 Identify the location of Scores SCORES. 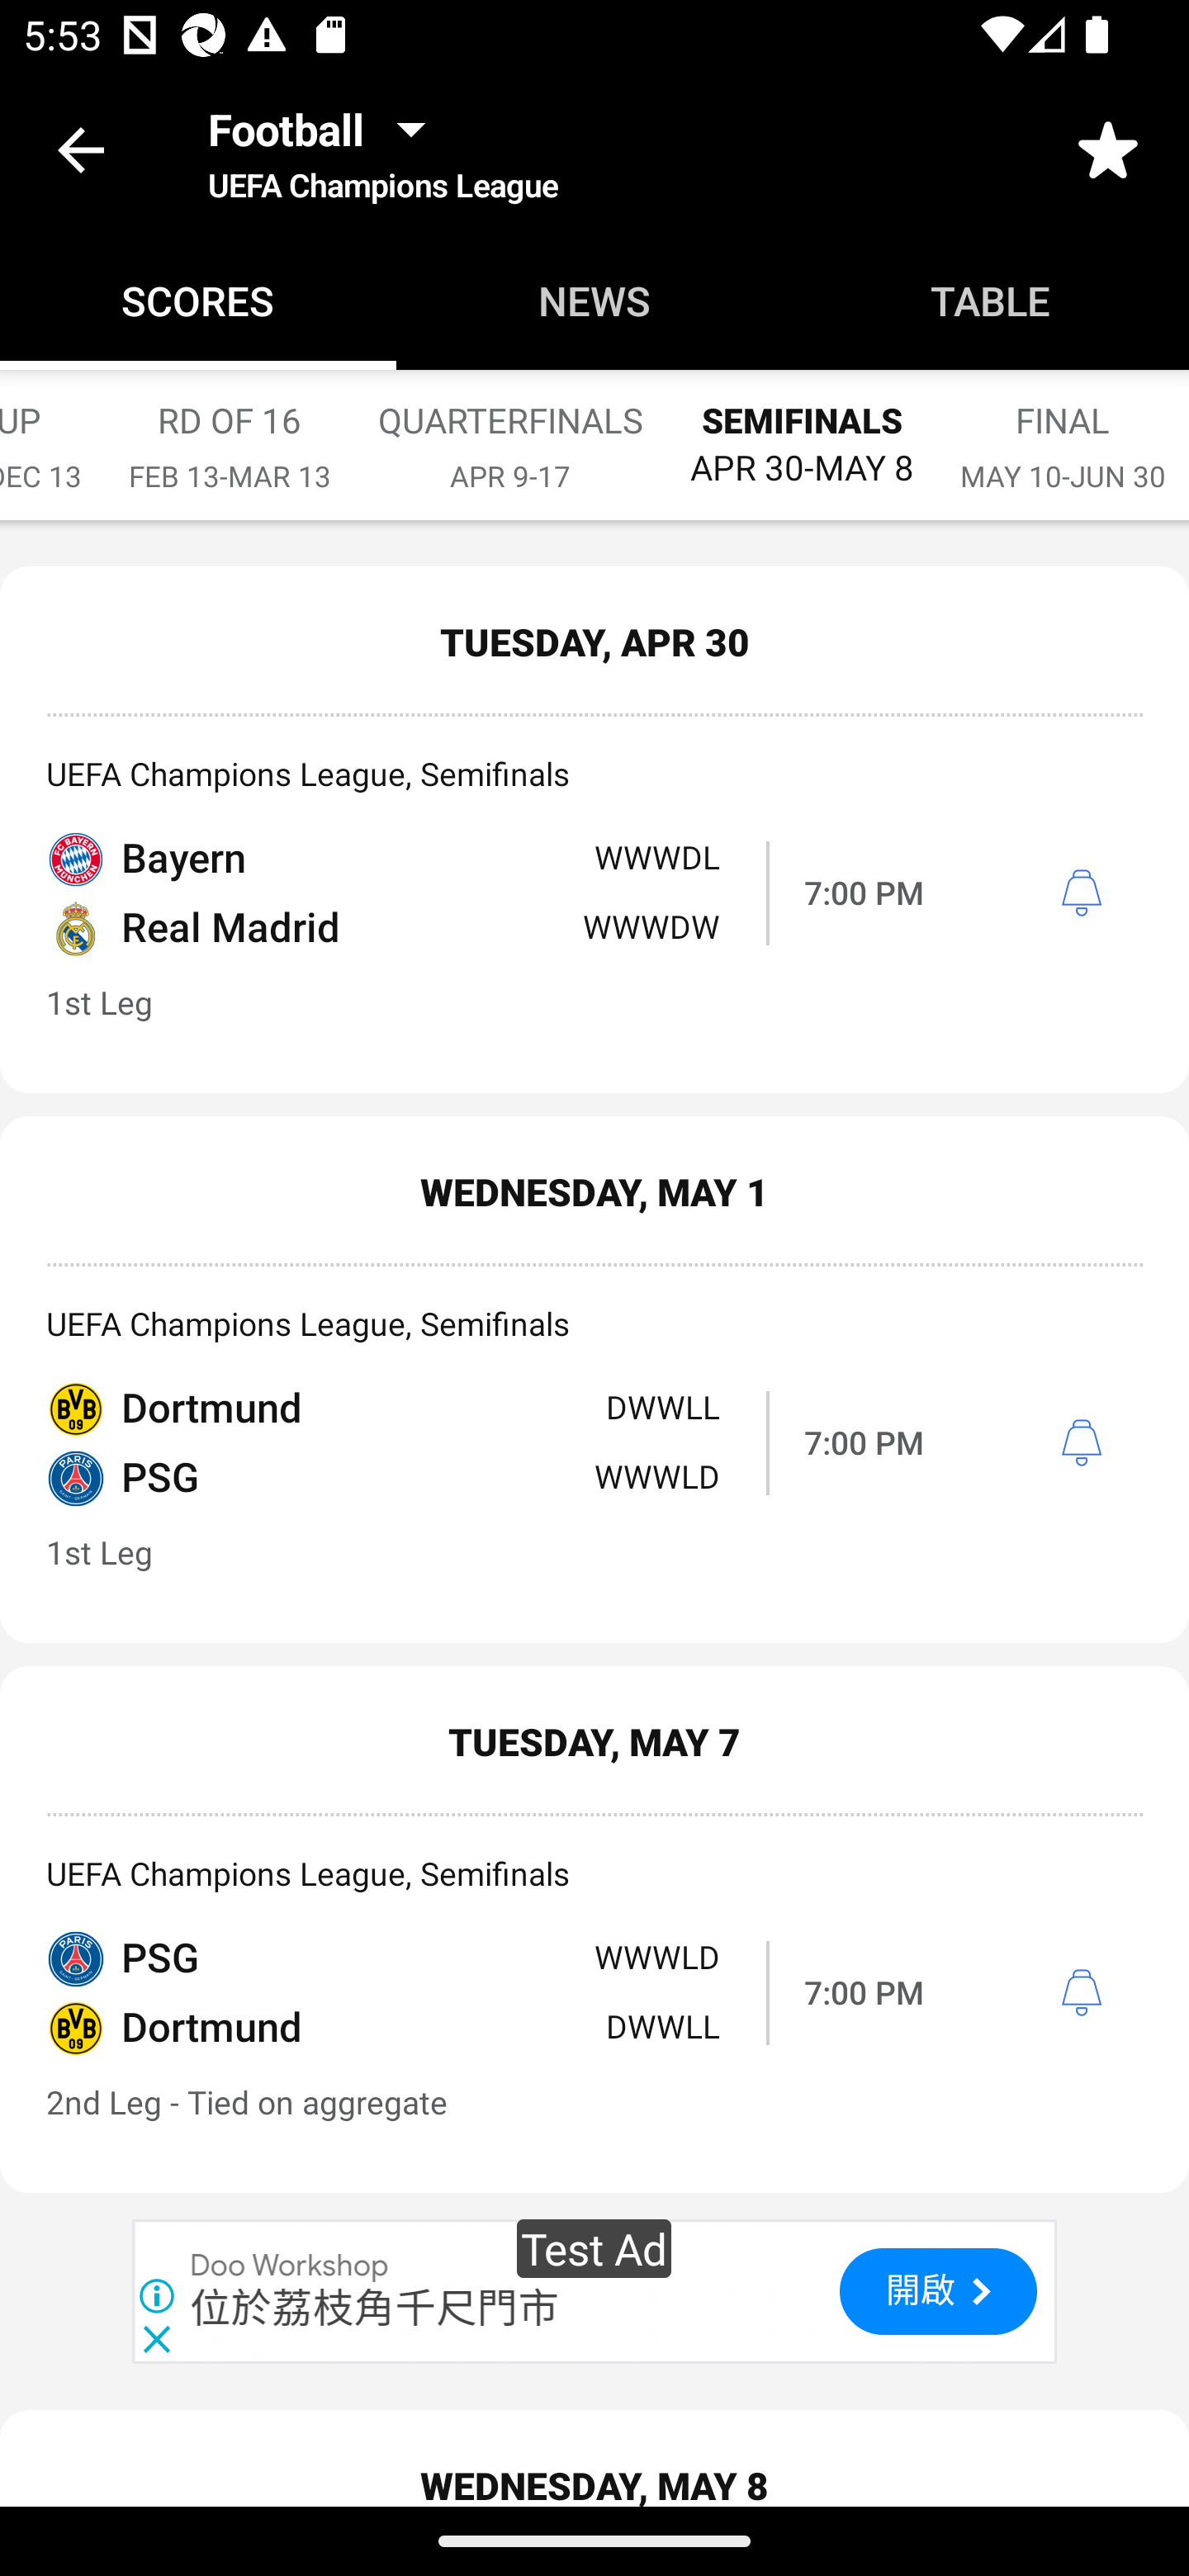
(198, 301).